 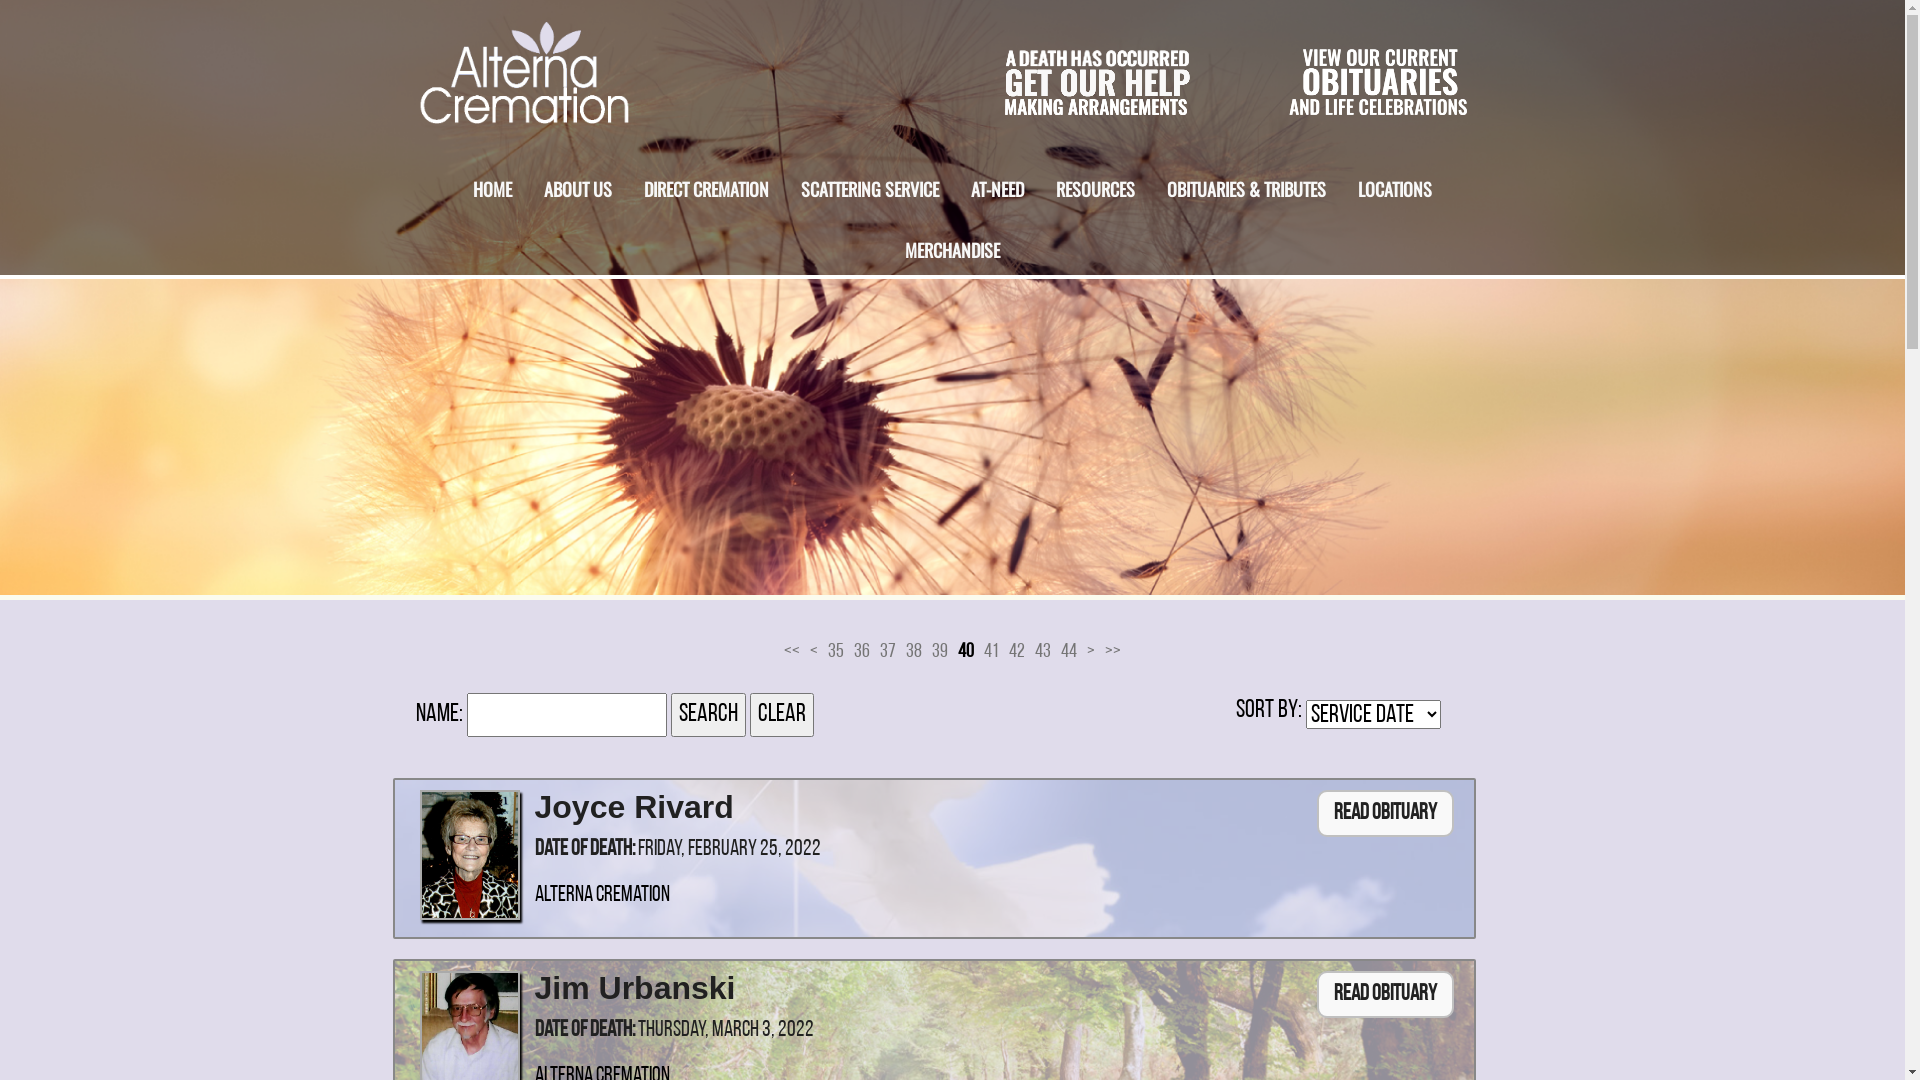 I want to click on <<, so click(x=792, y=652).